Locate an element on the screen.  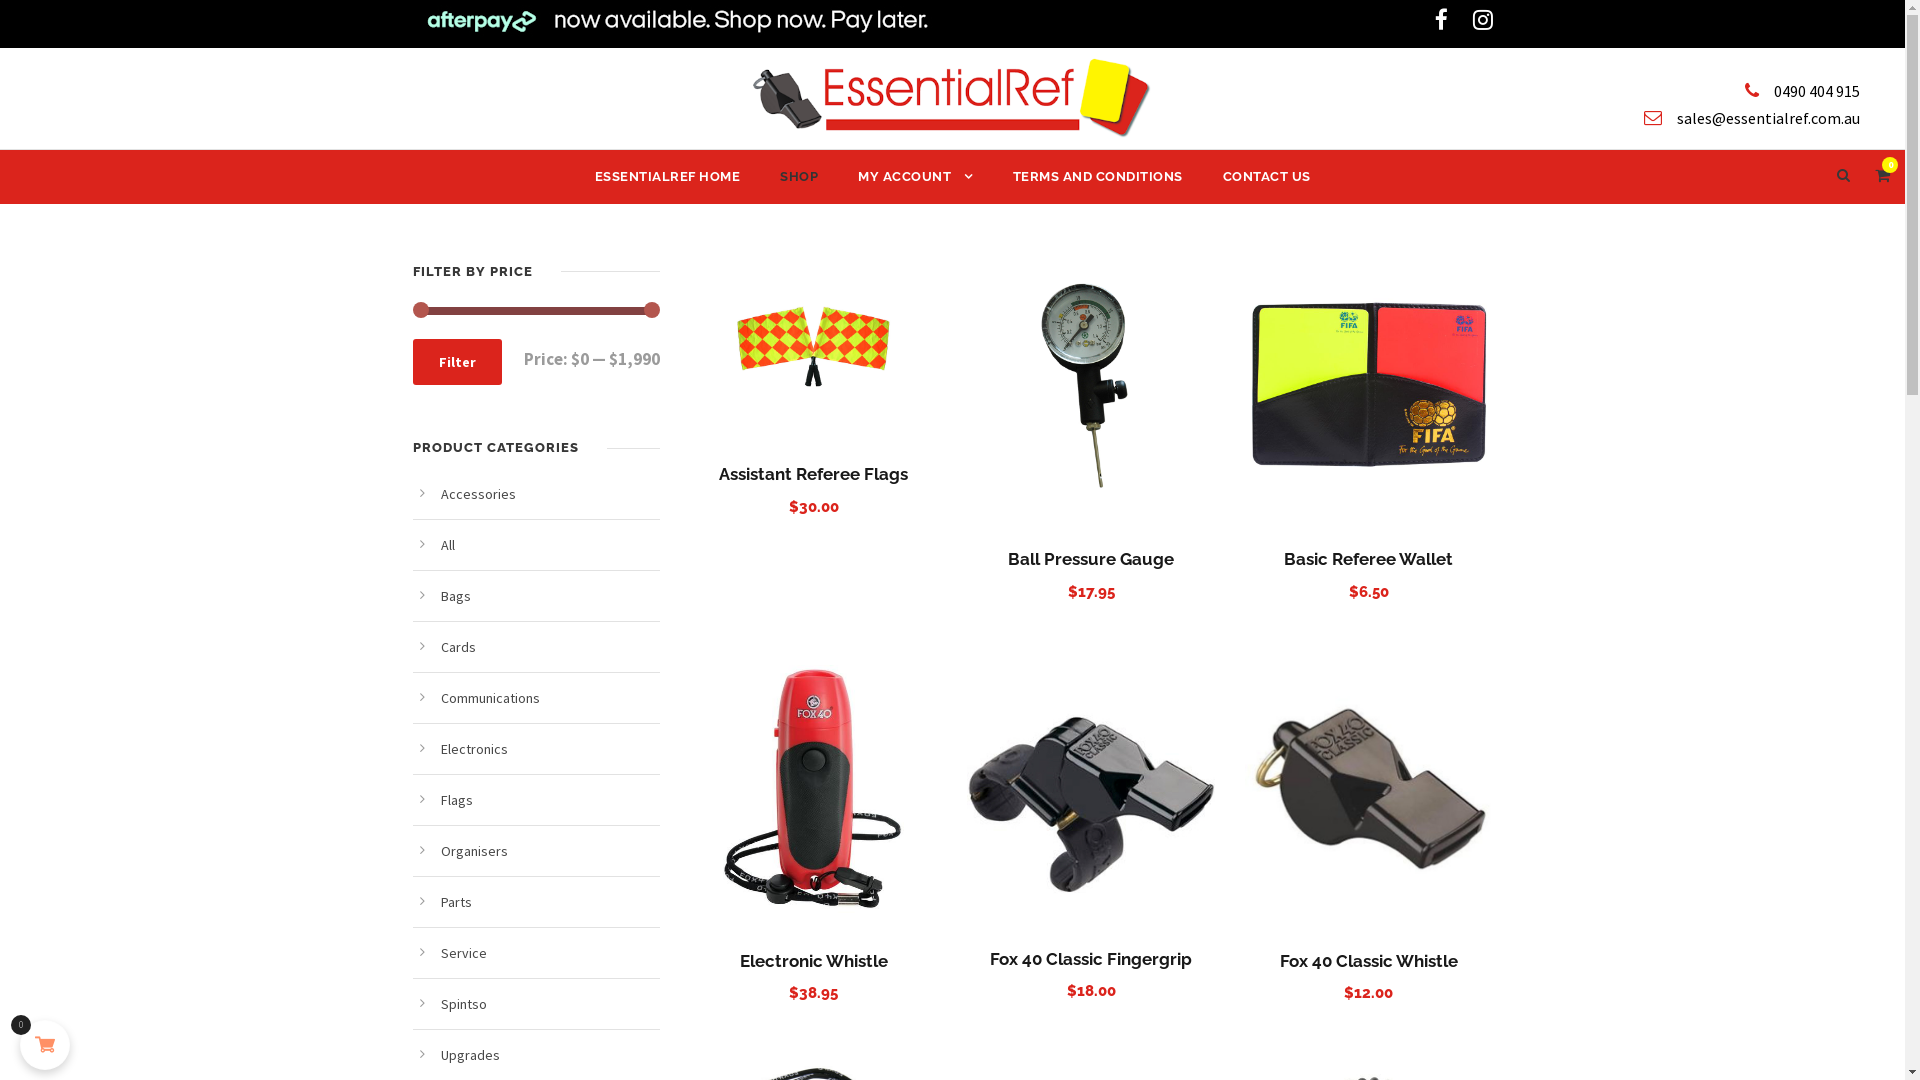
Upgrades is located at coordinates (470, 1055).